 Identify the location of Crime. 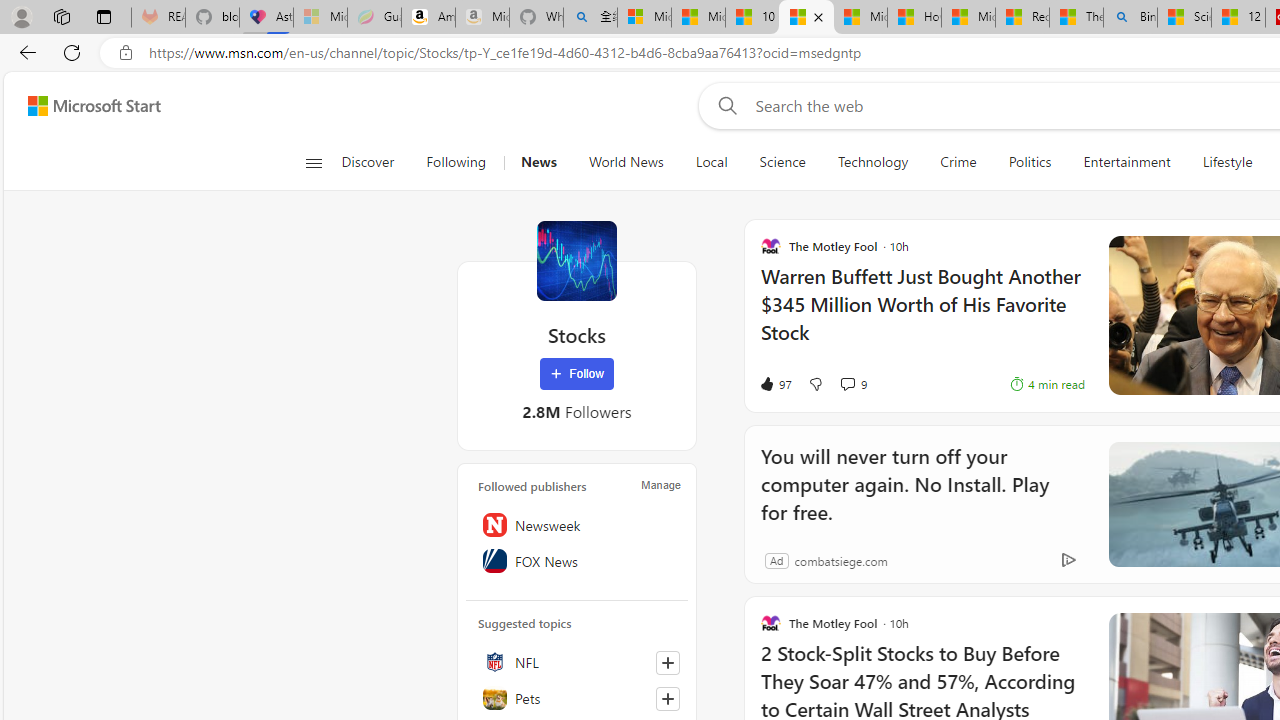
(958, 162).